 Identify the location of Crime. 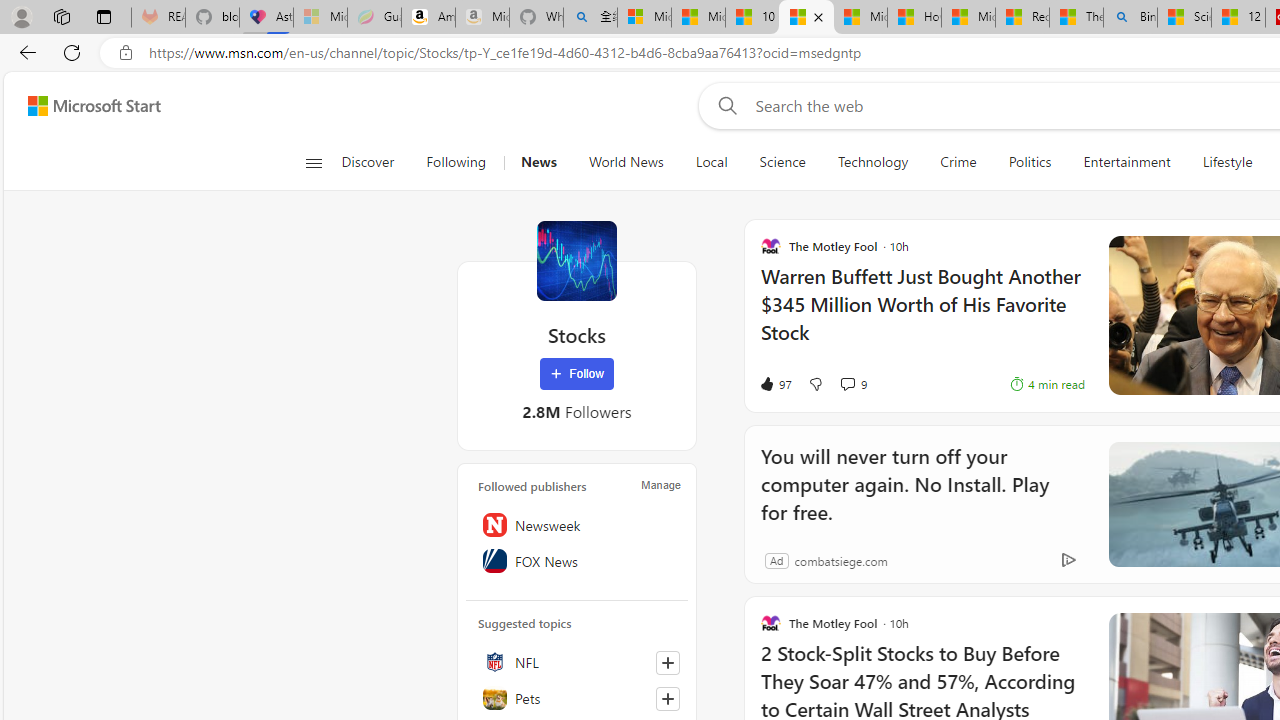
(958, 162).